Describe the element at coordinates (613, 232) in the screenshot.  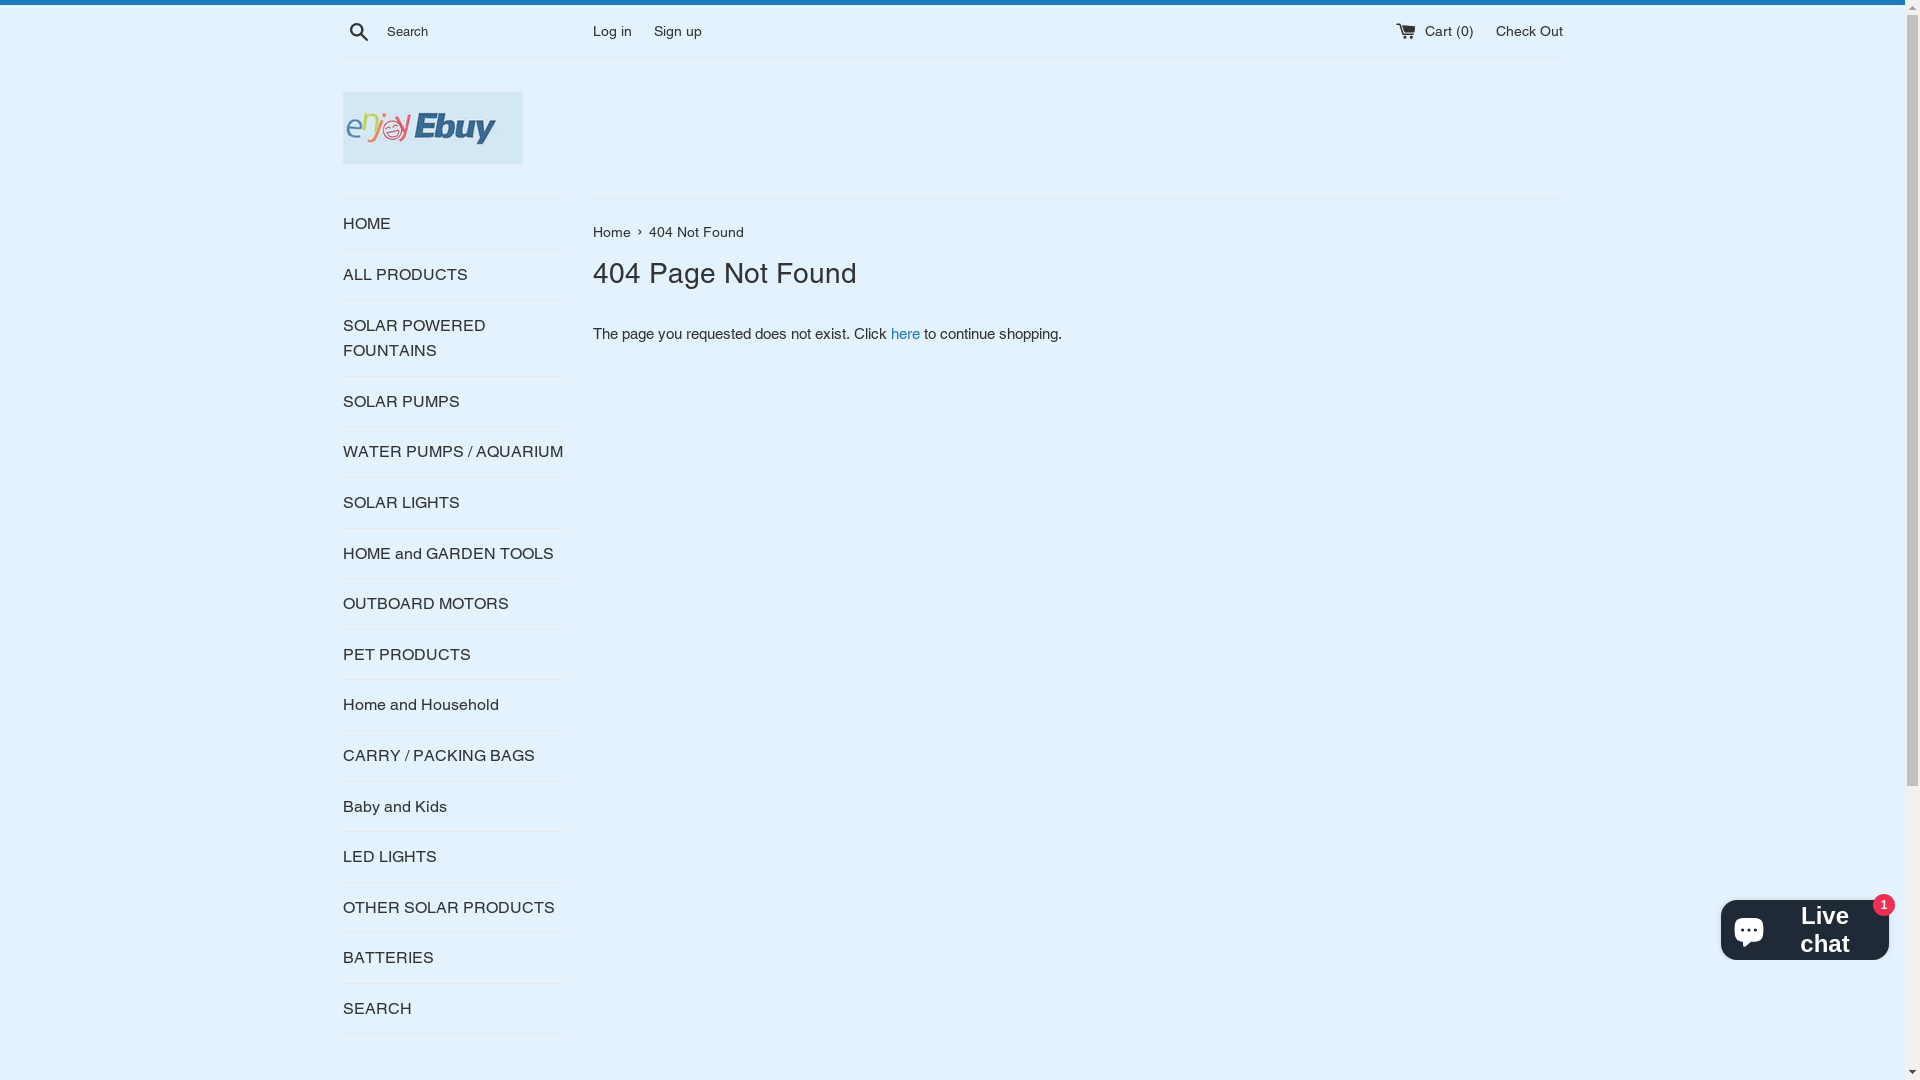
I see `Home` at that location.